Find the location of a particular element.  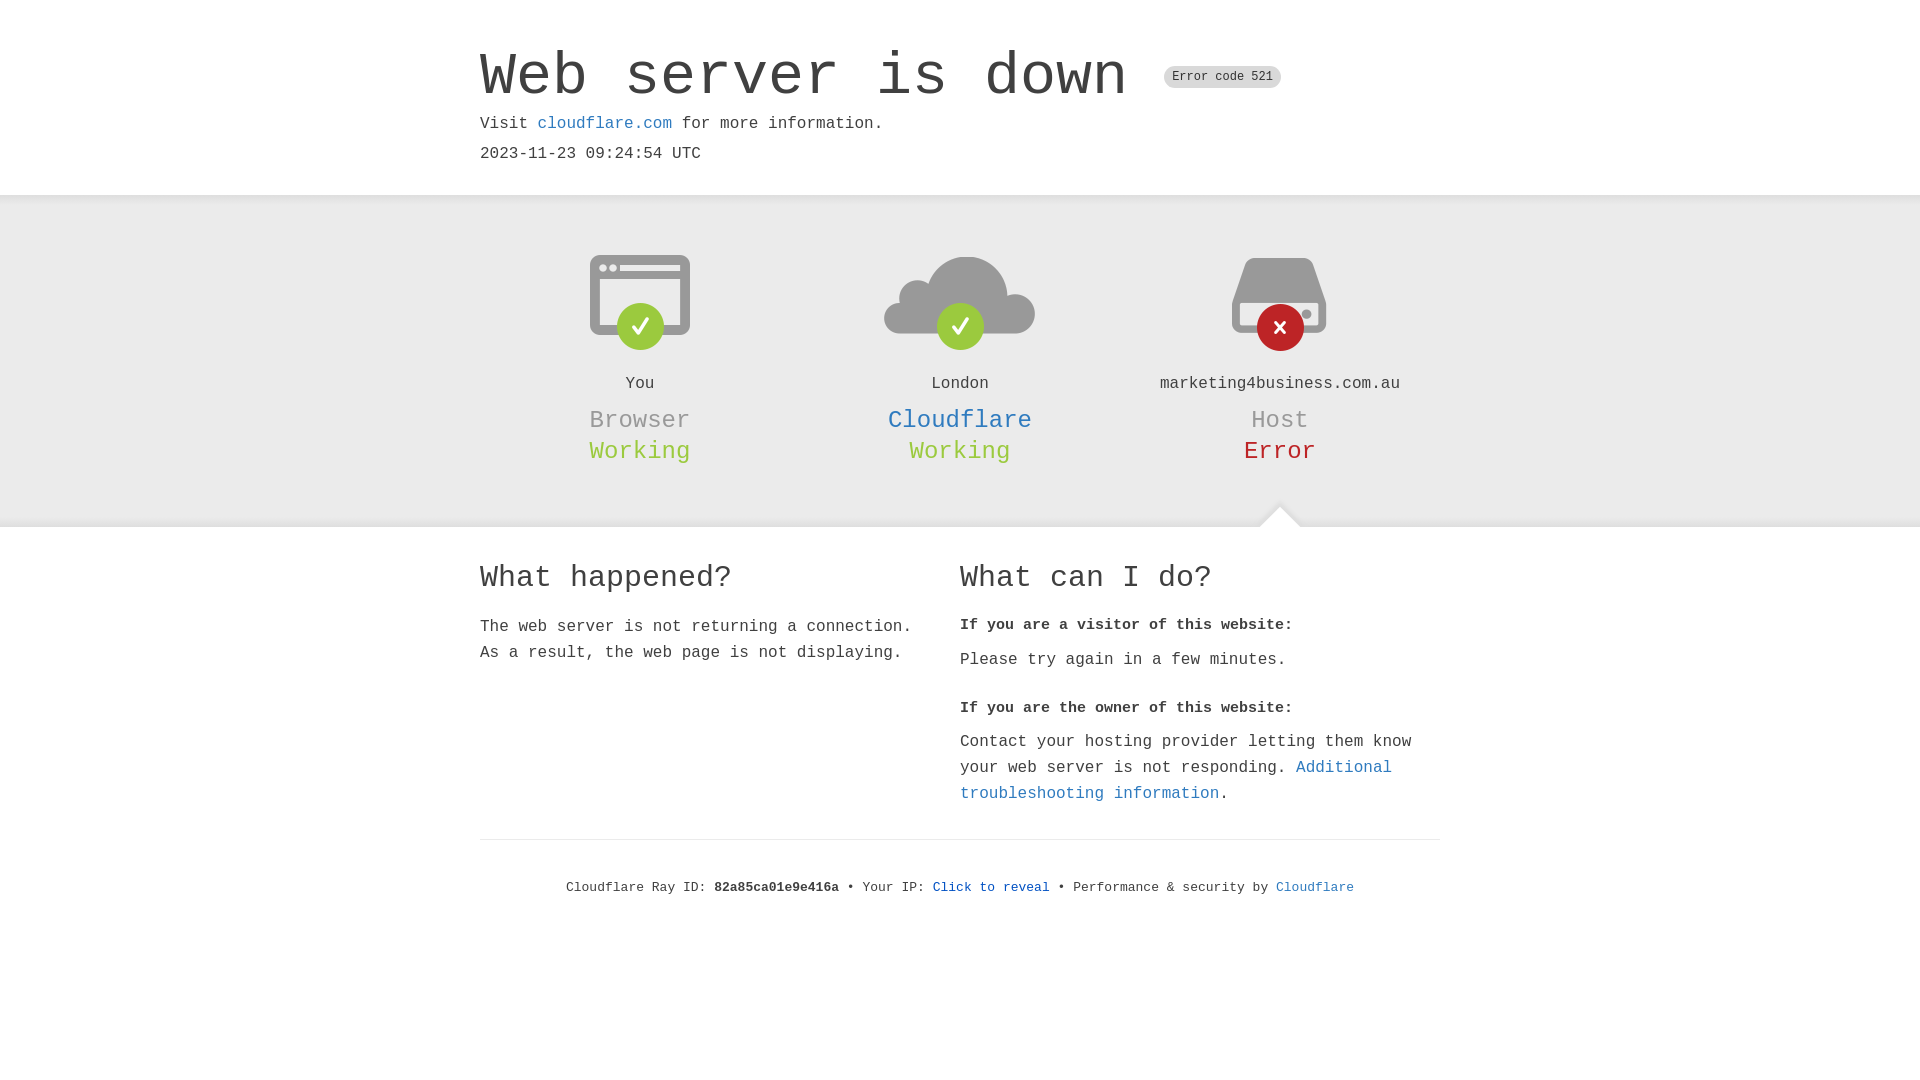

Cloudflare is located at coordinates (1315, 888).